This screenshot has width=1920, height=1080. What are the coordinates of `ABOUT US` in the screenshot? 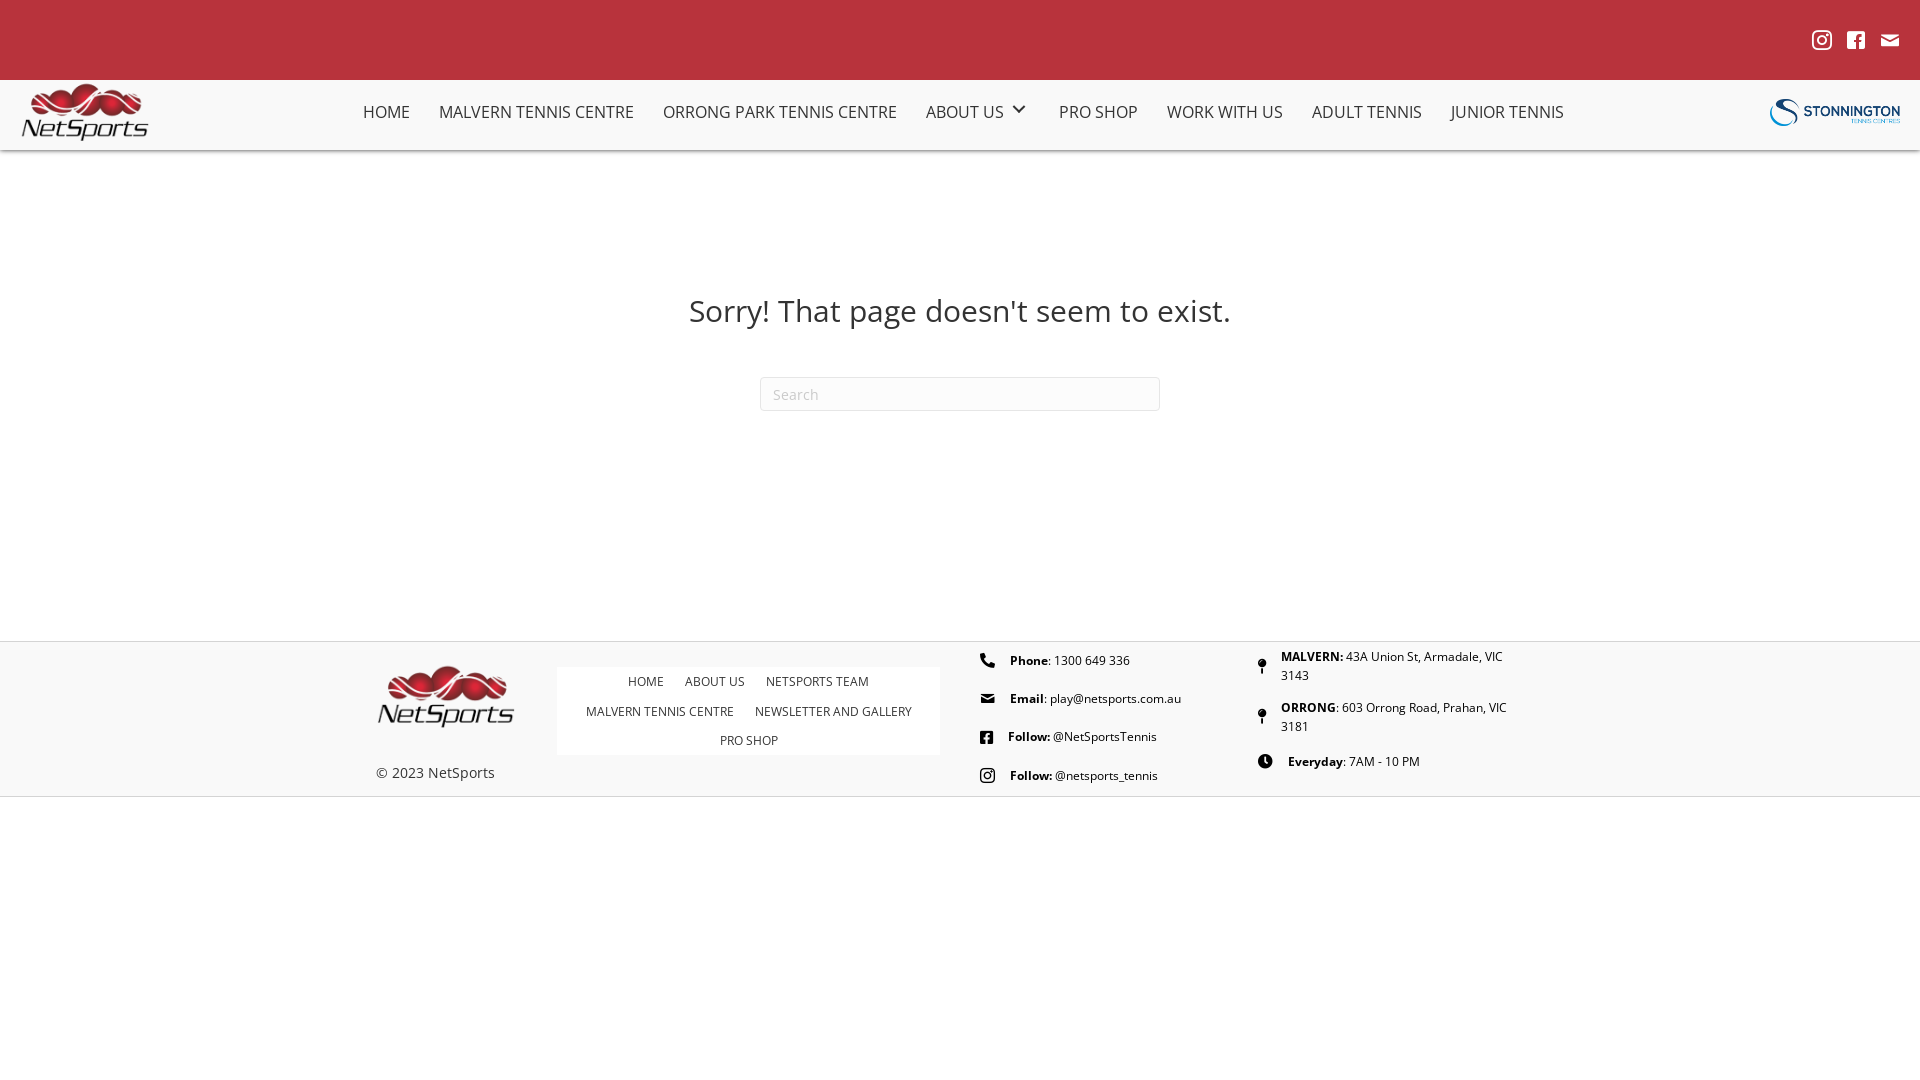 It's located at (715, 682).